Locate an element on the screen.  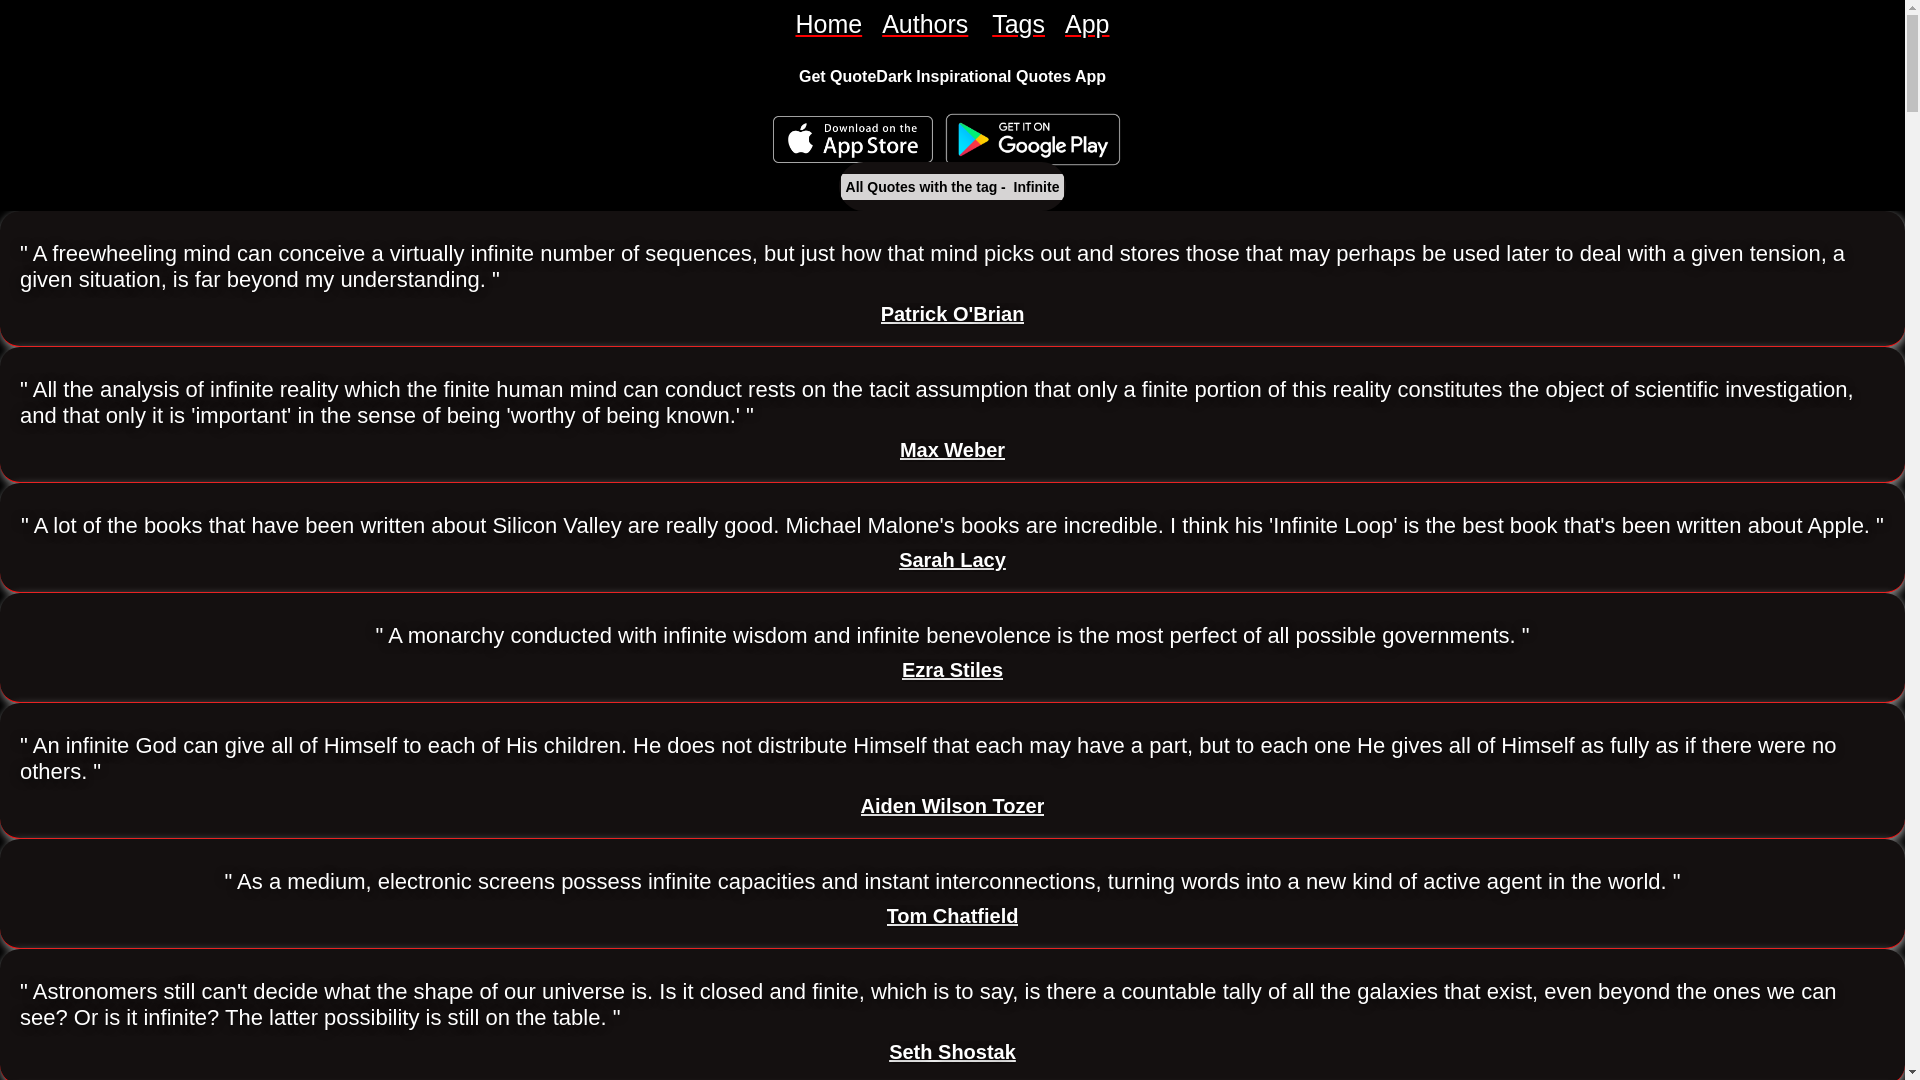
Seth Shostak is located at coordinates (952, 1052).